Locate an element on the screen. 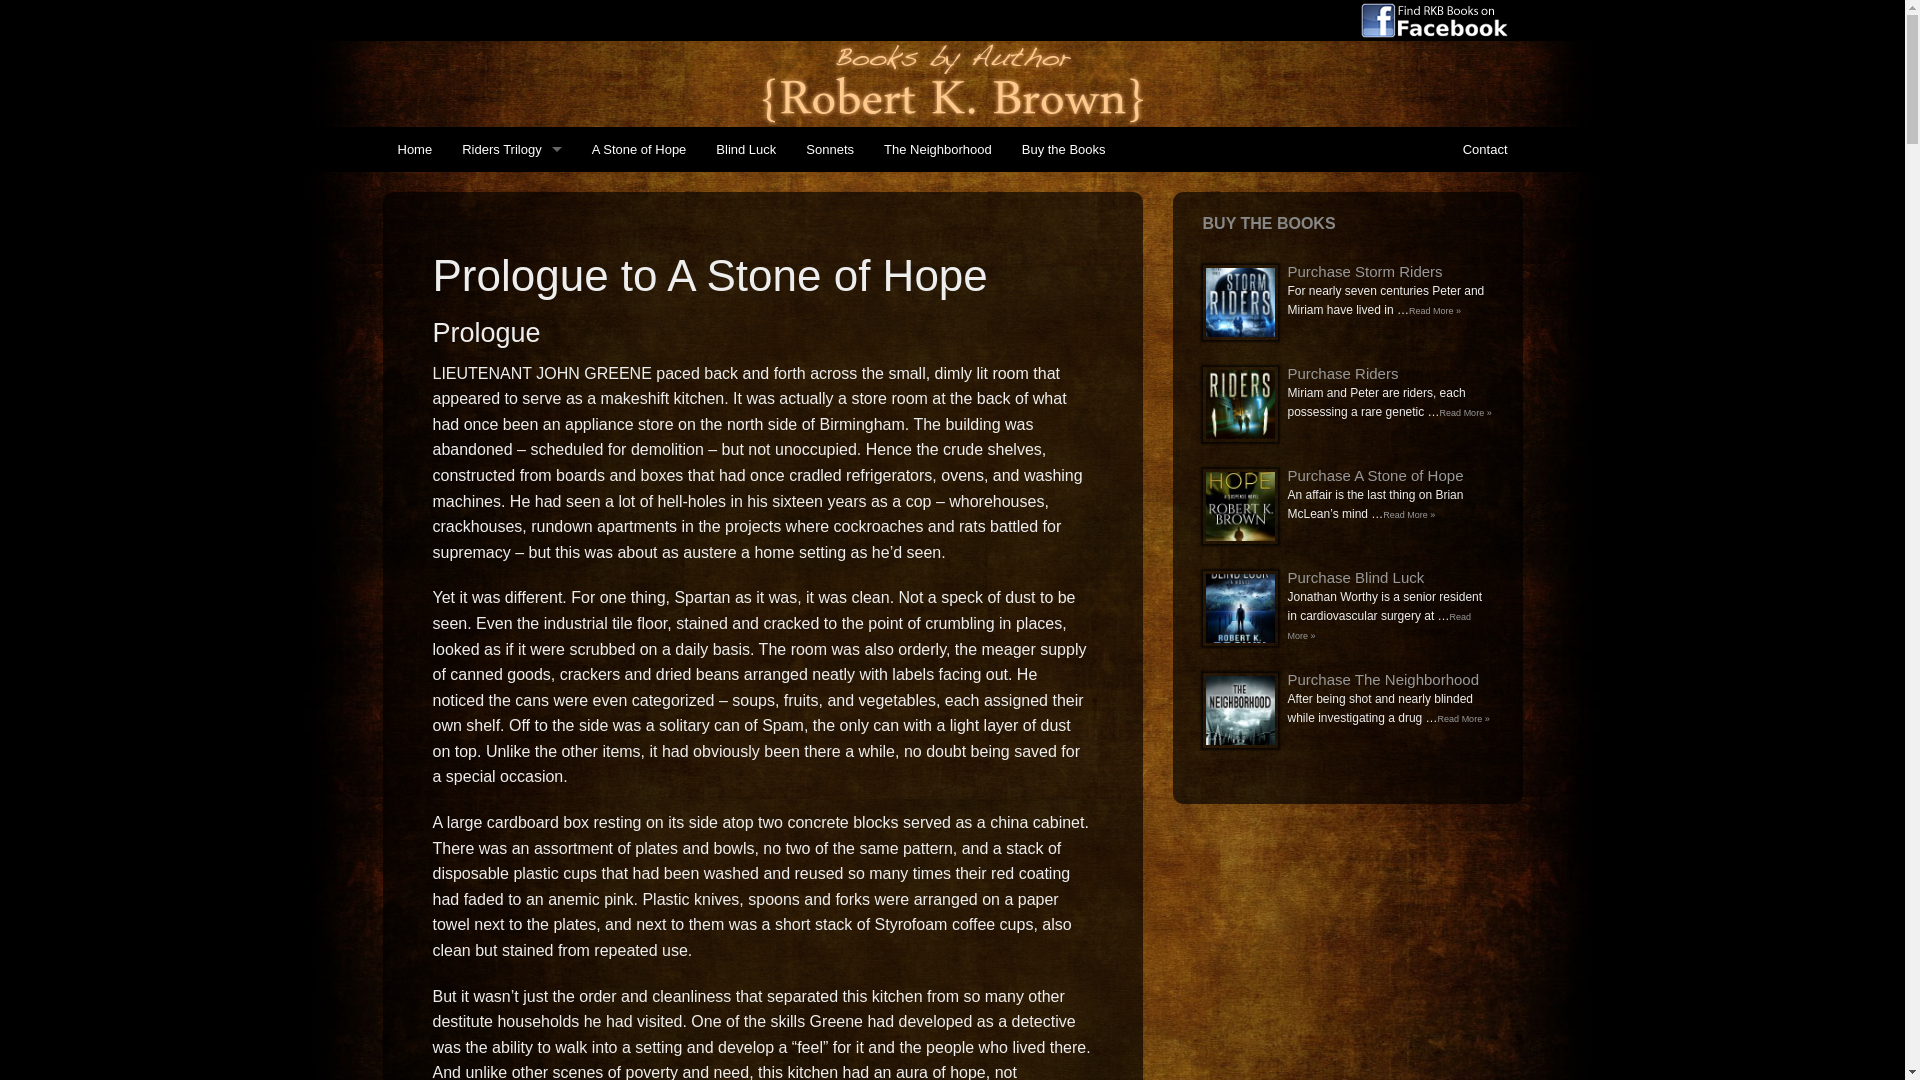 The image size is (1920, 1080). Purchase A Stone of Hope is located at coordinates (1376, 474).